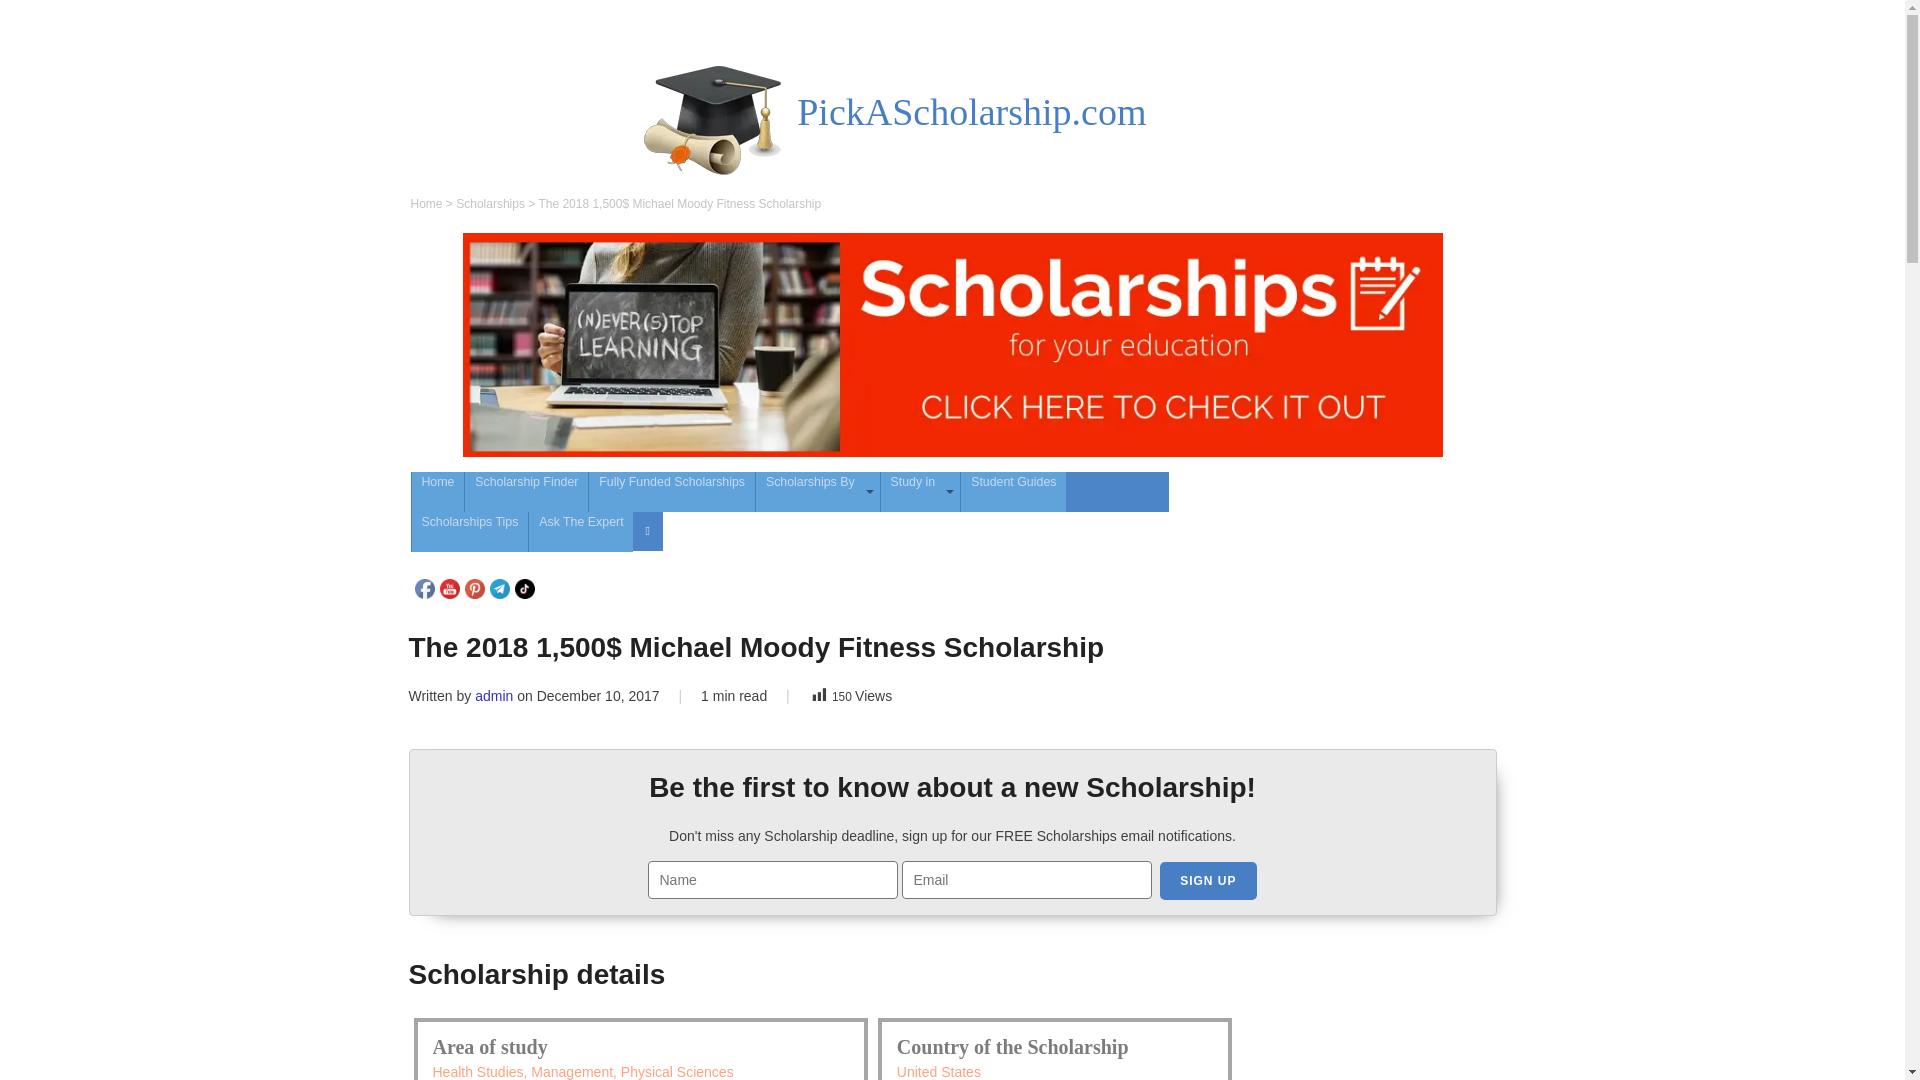 This screenshot has width=1920, height=1080. What do you see at coordinates (450, 588) in the screenshot?
I see `YouTube` at bounding box center [450, 588].